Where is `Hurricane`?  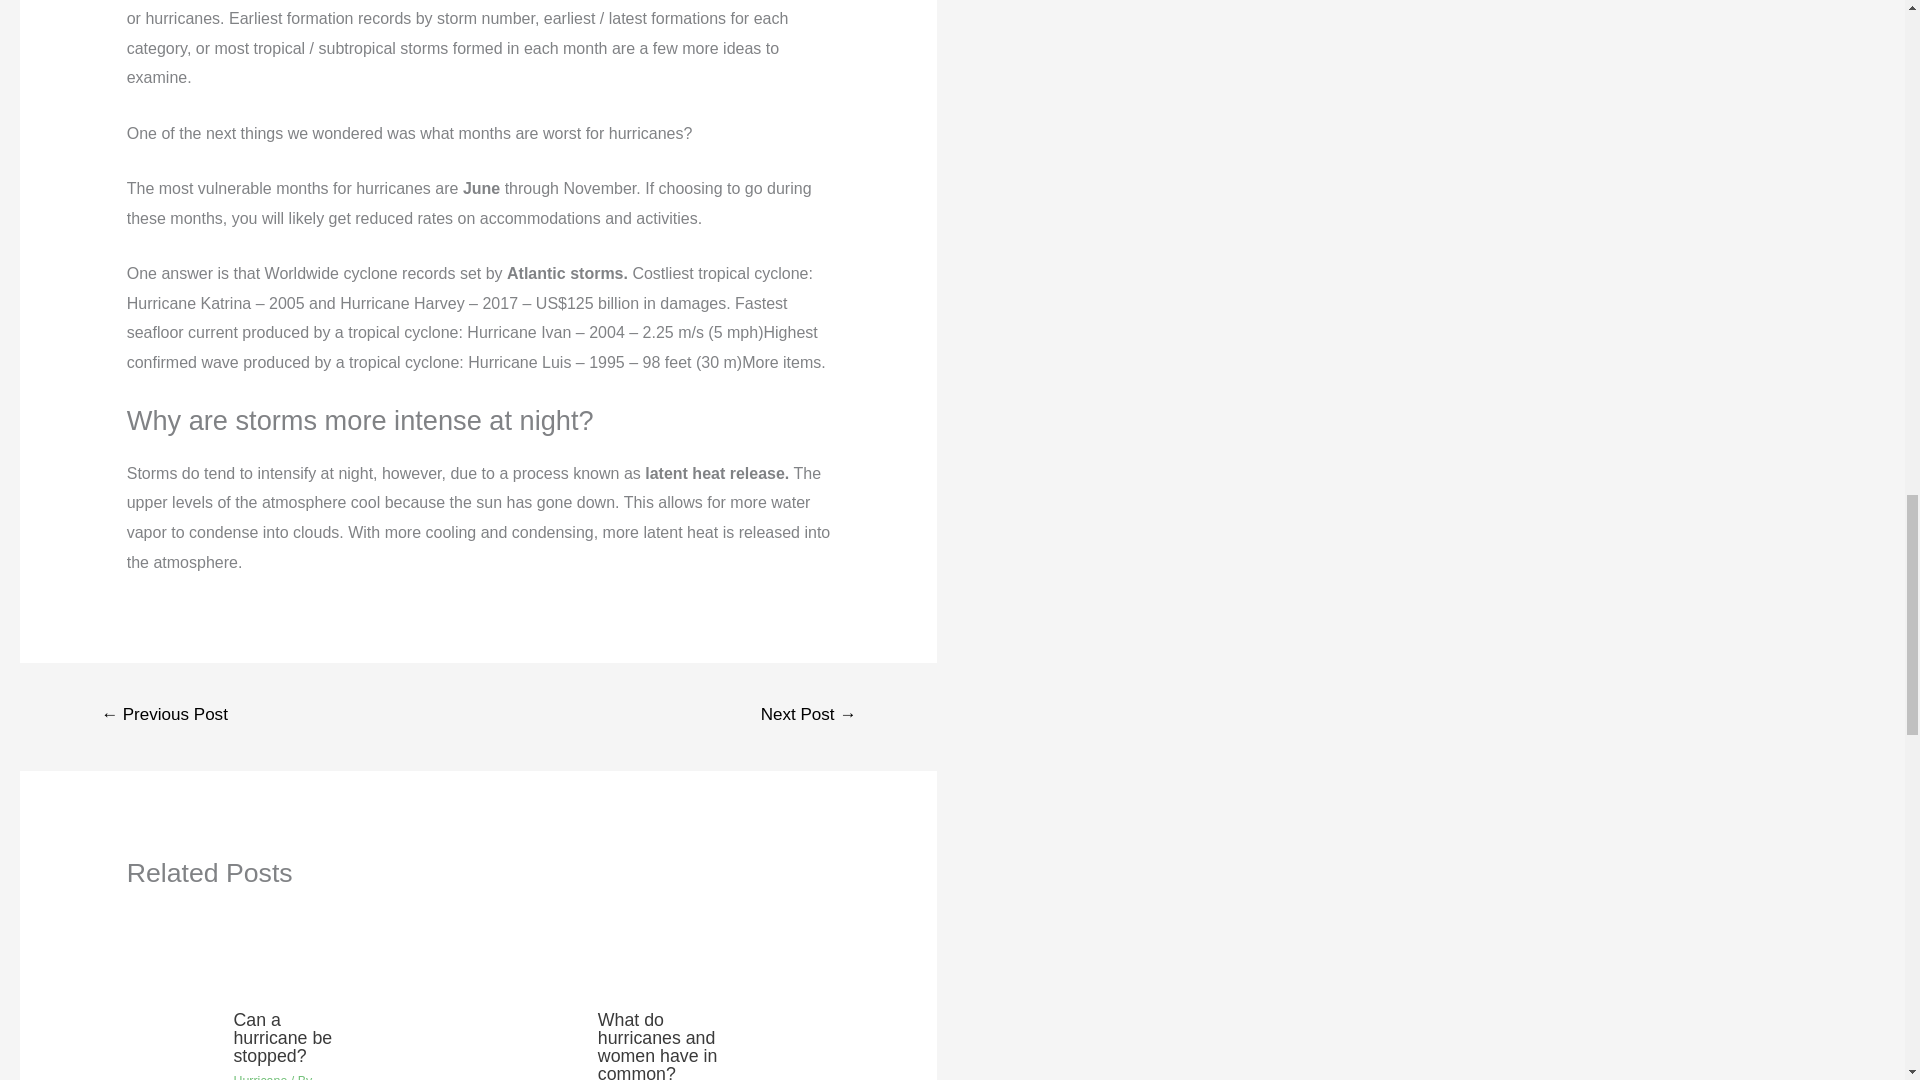 Hurricane is located at coordinates (259, 1076).